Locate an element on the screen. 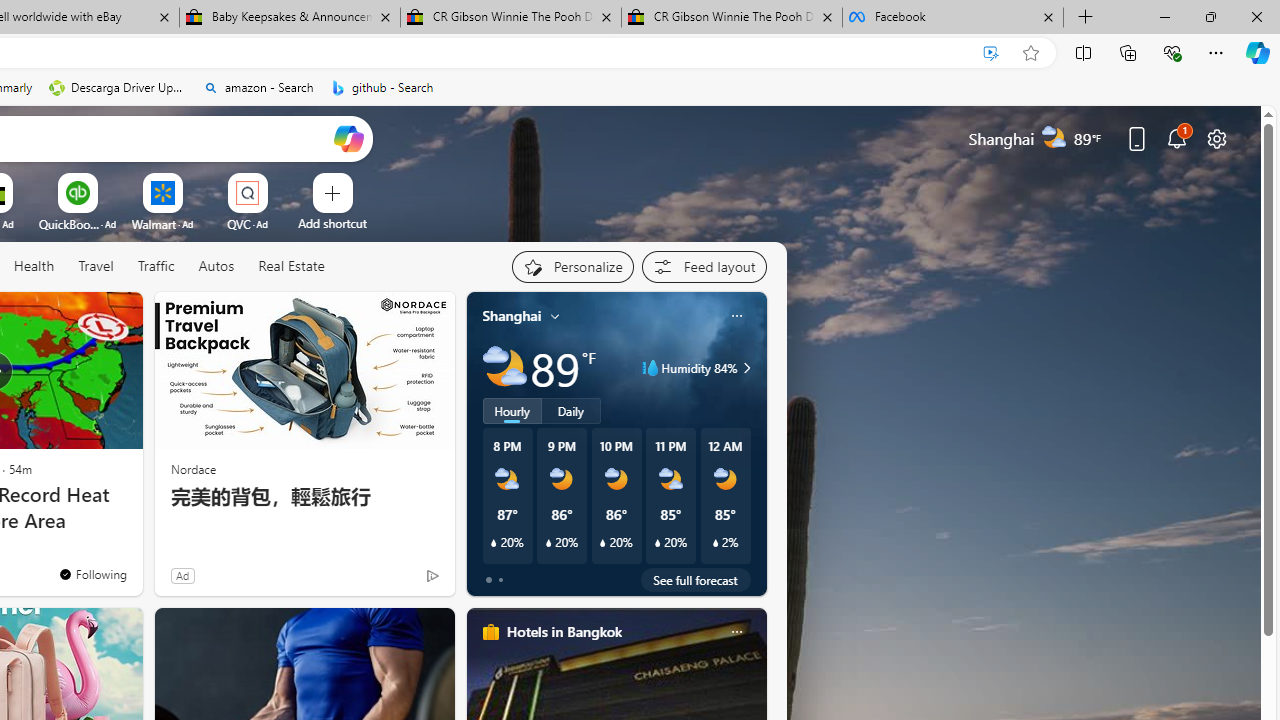 This screenshot has height=720, width=1280. Hotels in Bangkok is located at coordinates (564, 631).